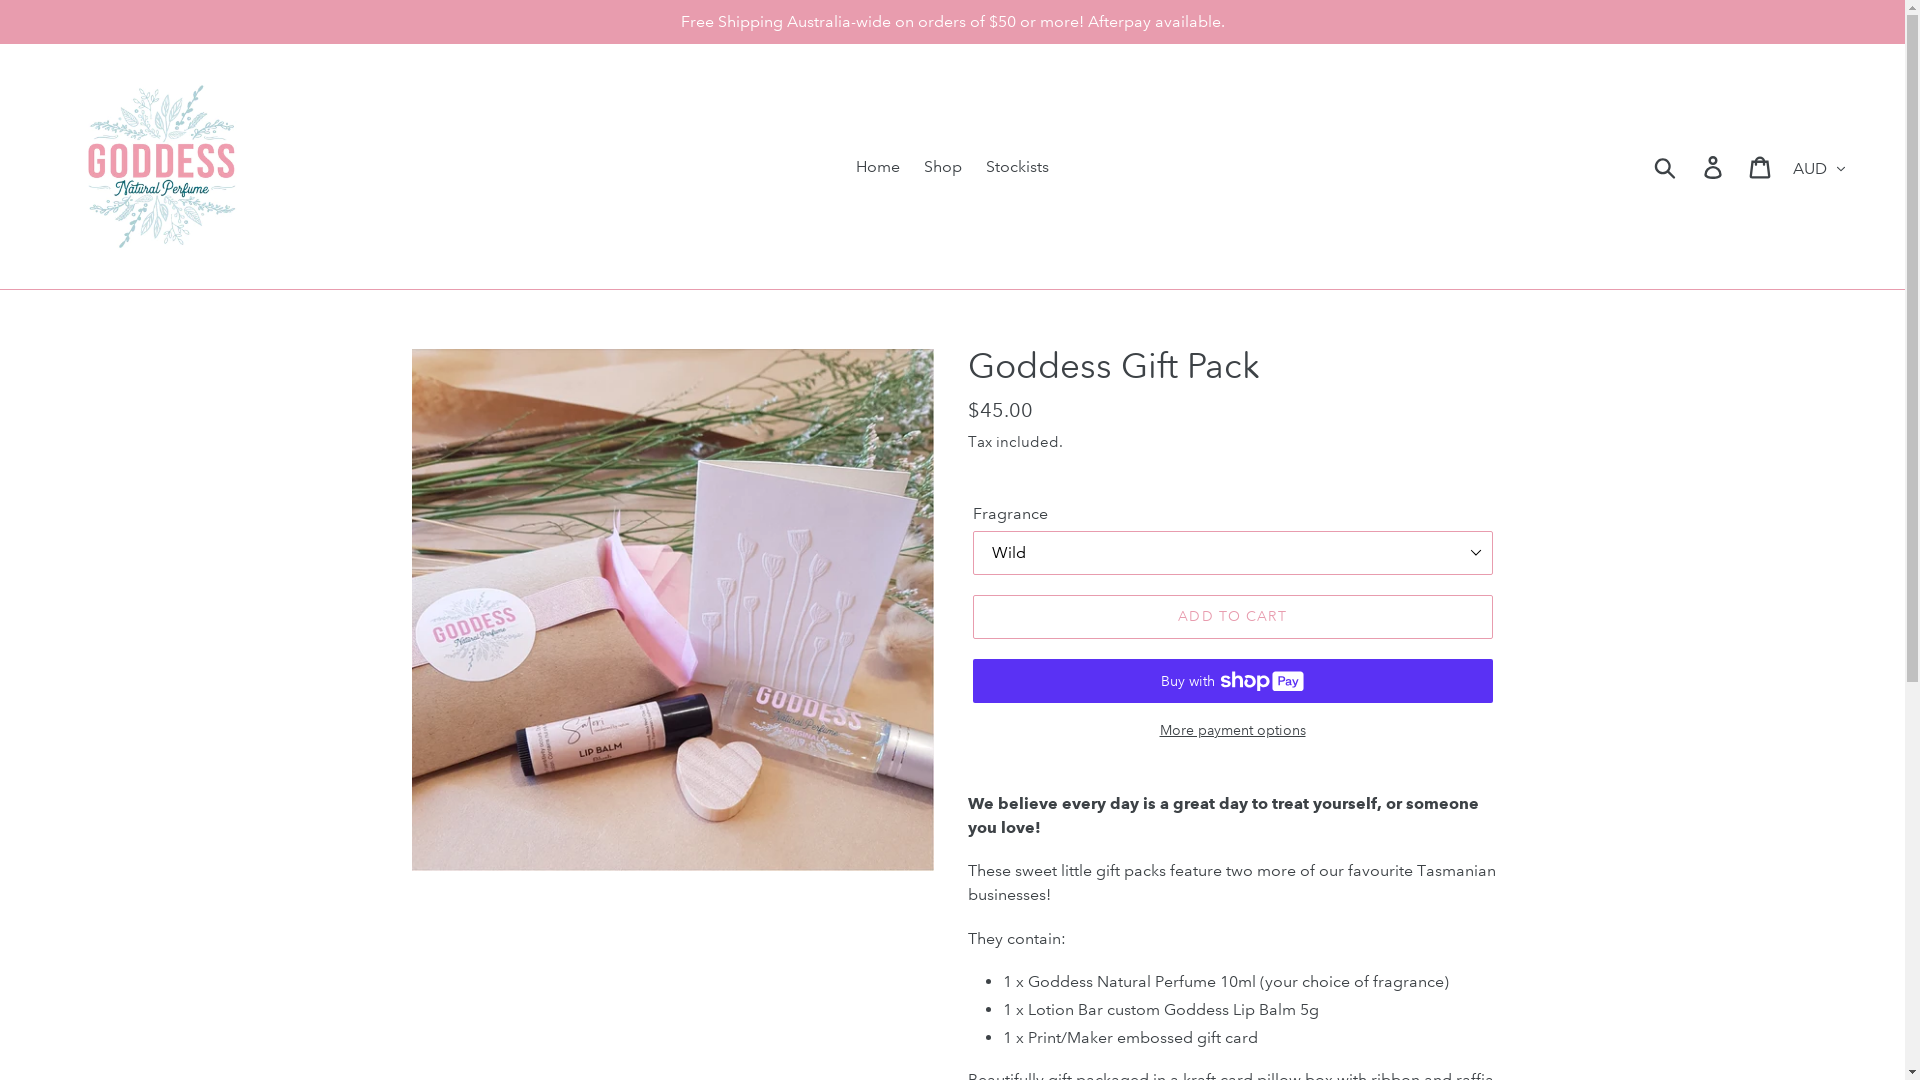 Image resolution: width=1920 pixels, height=1080 pixels. Describe the element at coordinates (943, 167) in the screenshot. I see `Shop` at that location.